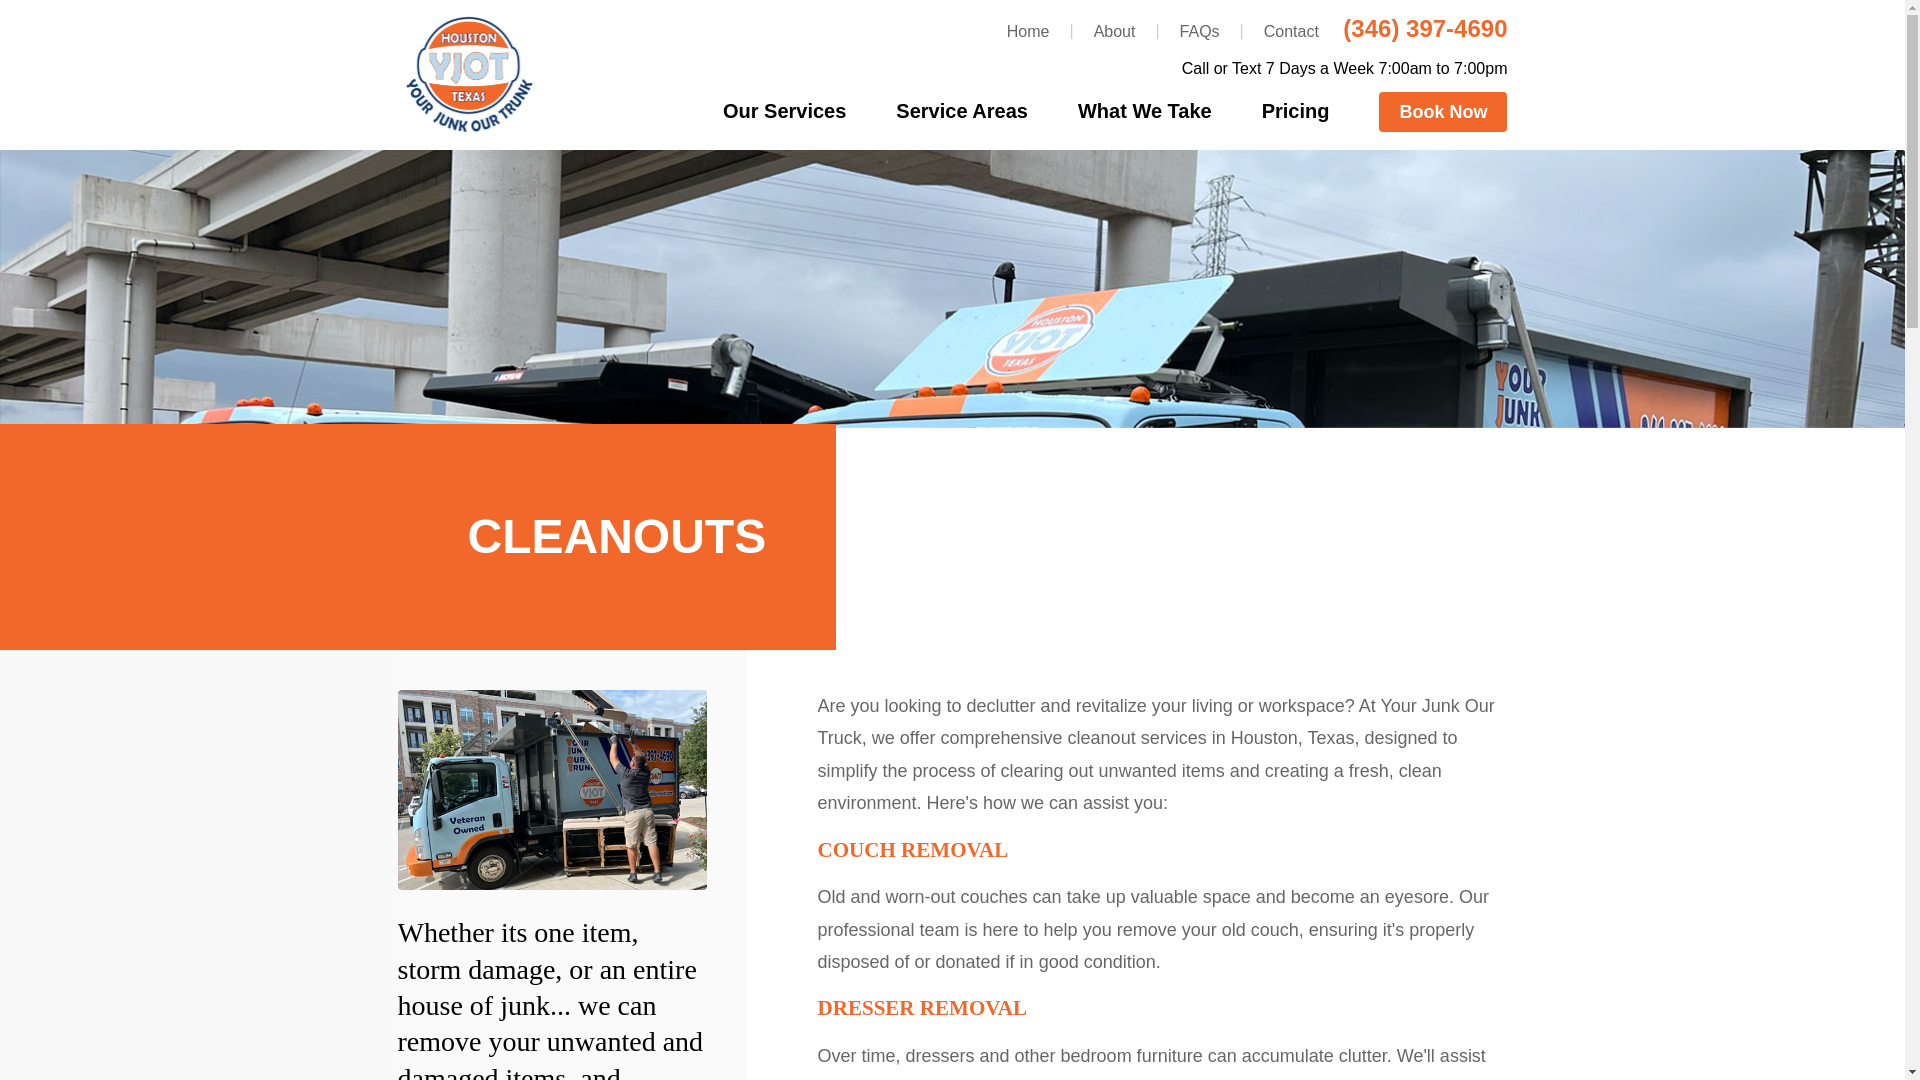 The image size is (1920, 1080). Describe the element at coordinates (1144, 110) in the screenshot. I see `What We Take` at that location.